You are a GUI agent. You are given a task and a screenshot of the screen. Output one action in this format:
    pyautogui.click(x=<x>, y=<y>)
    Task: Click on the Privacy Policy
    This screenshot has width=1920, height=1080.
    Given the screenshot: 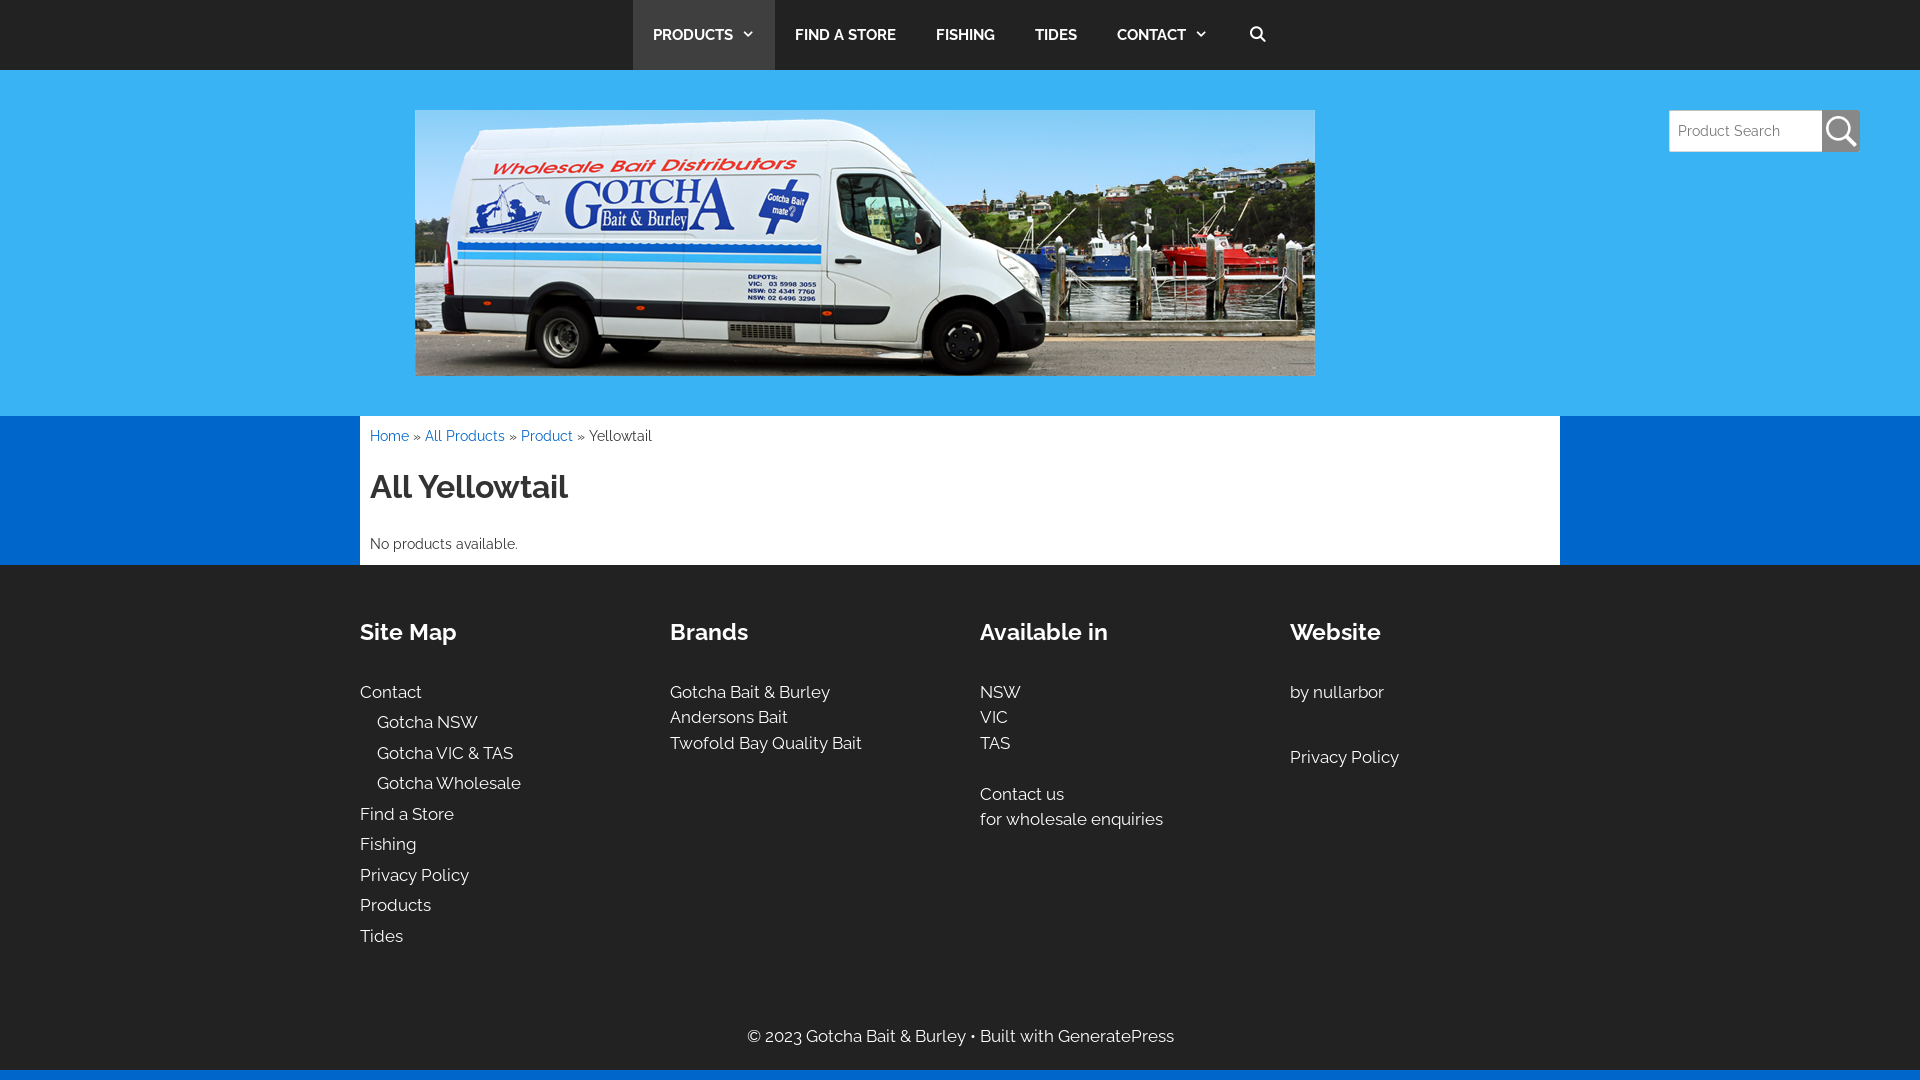 What is the action you would take?
    pyautogui.click(x=414, y=875)
    